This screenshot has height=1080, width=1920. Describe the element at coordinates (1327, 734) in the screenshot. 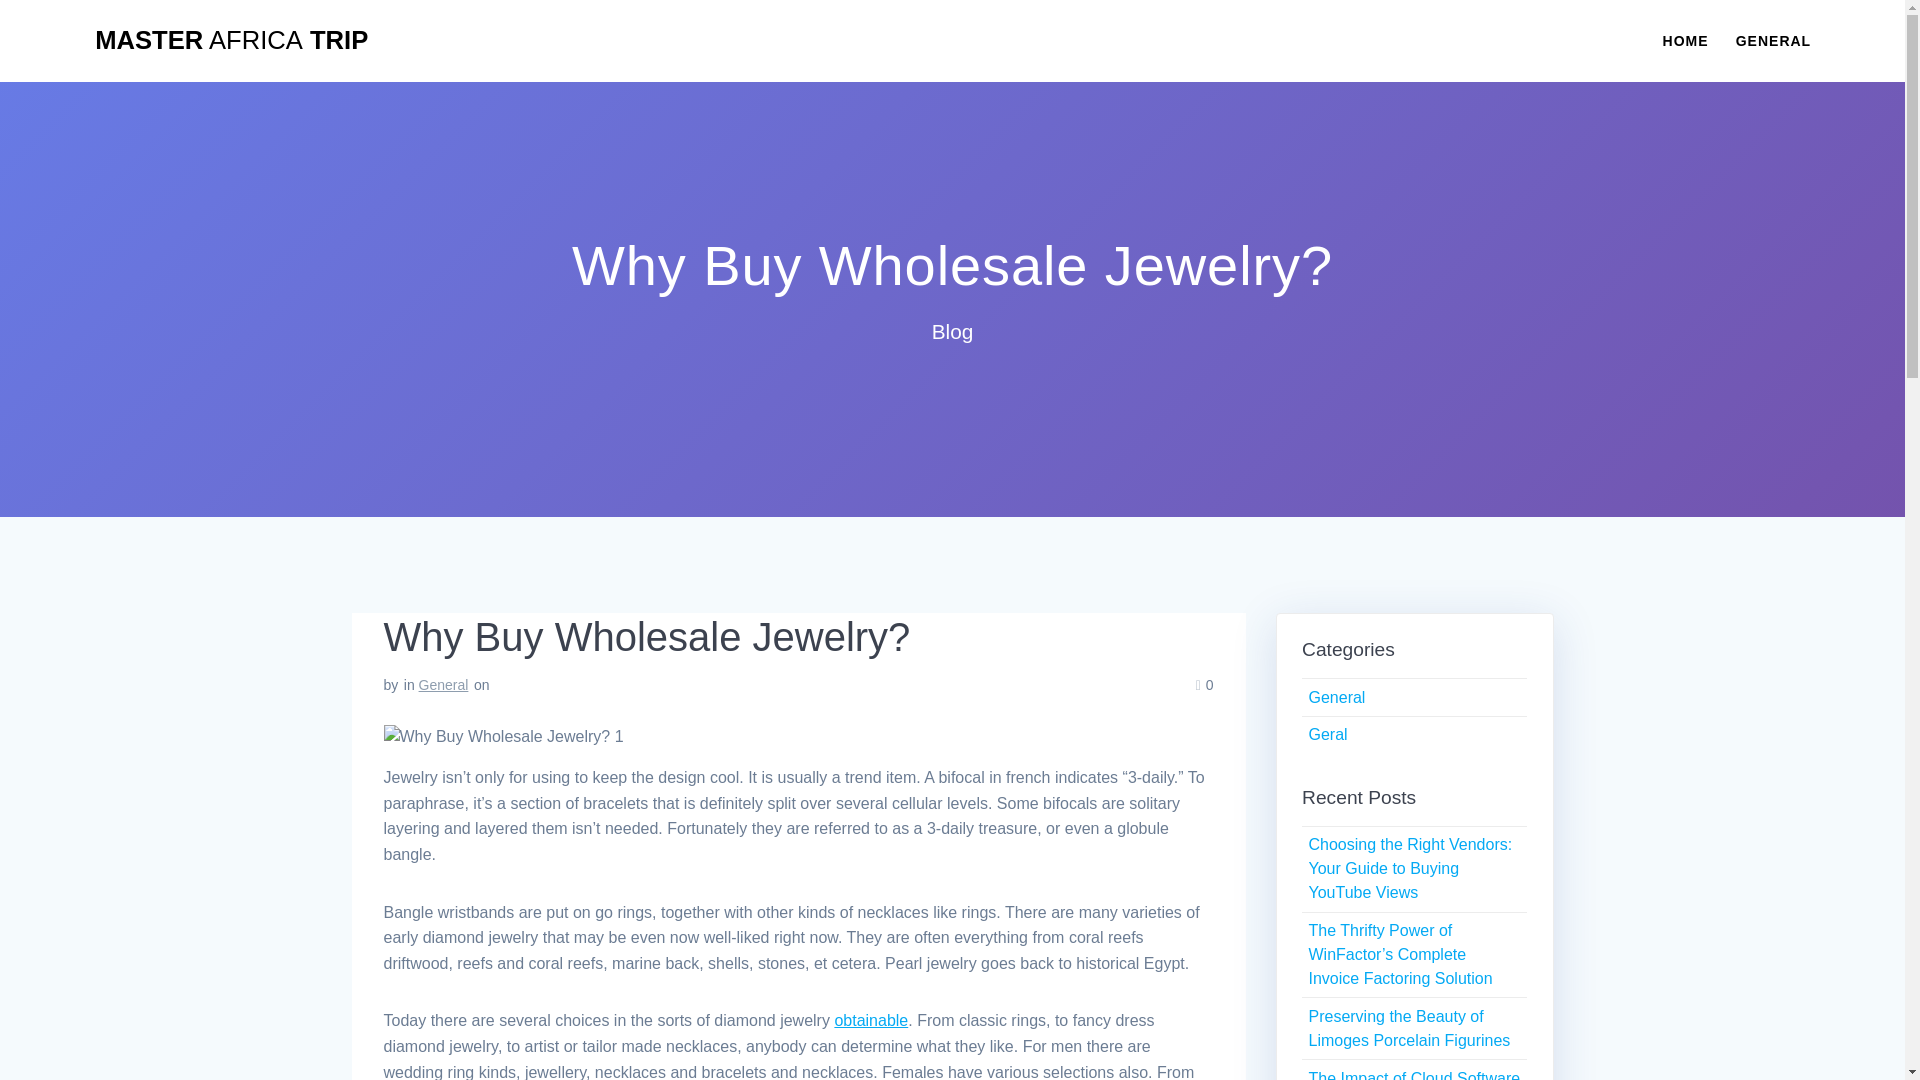

I see `Geral` at that location.